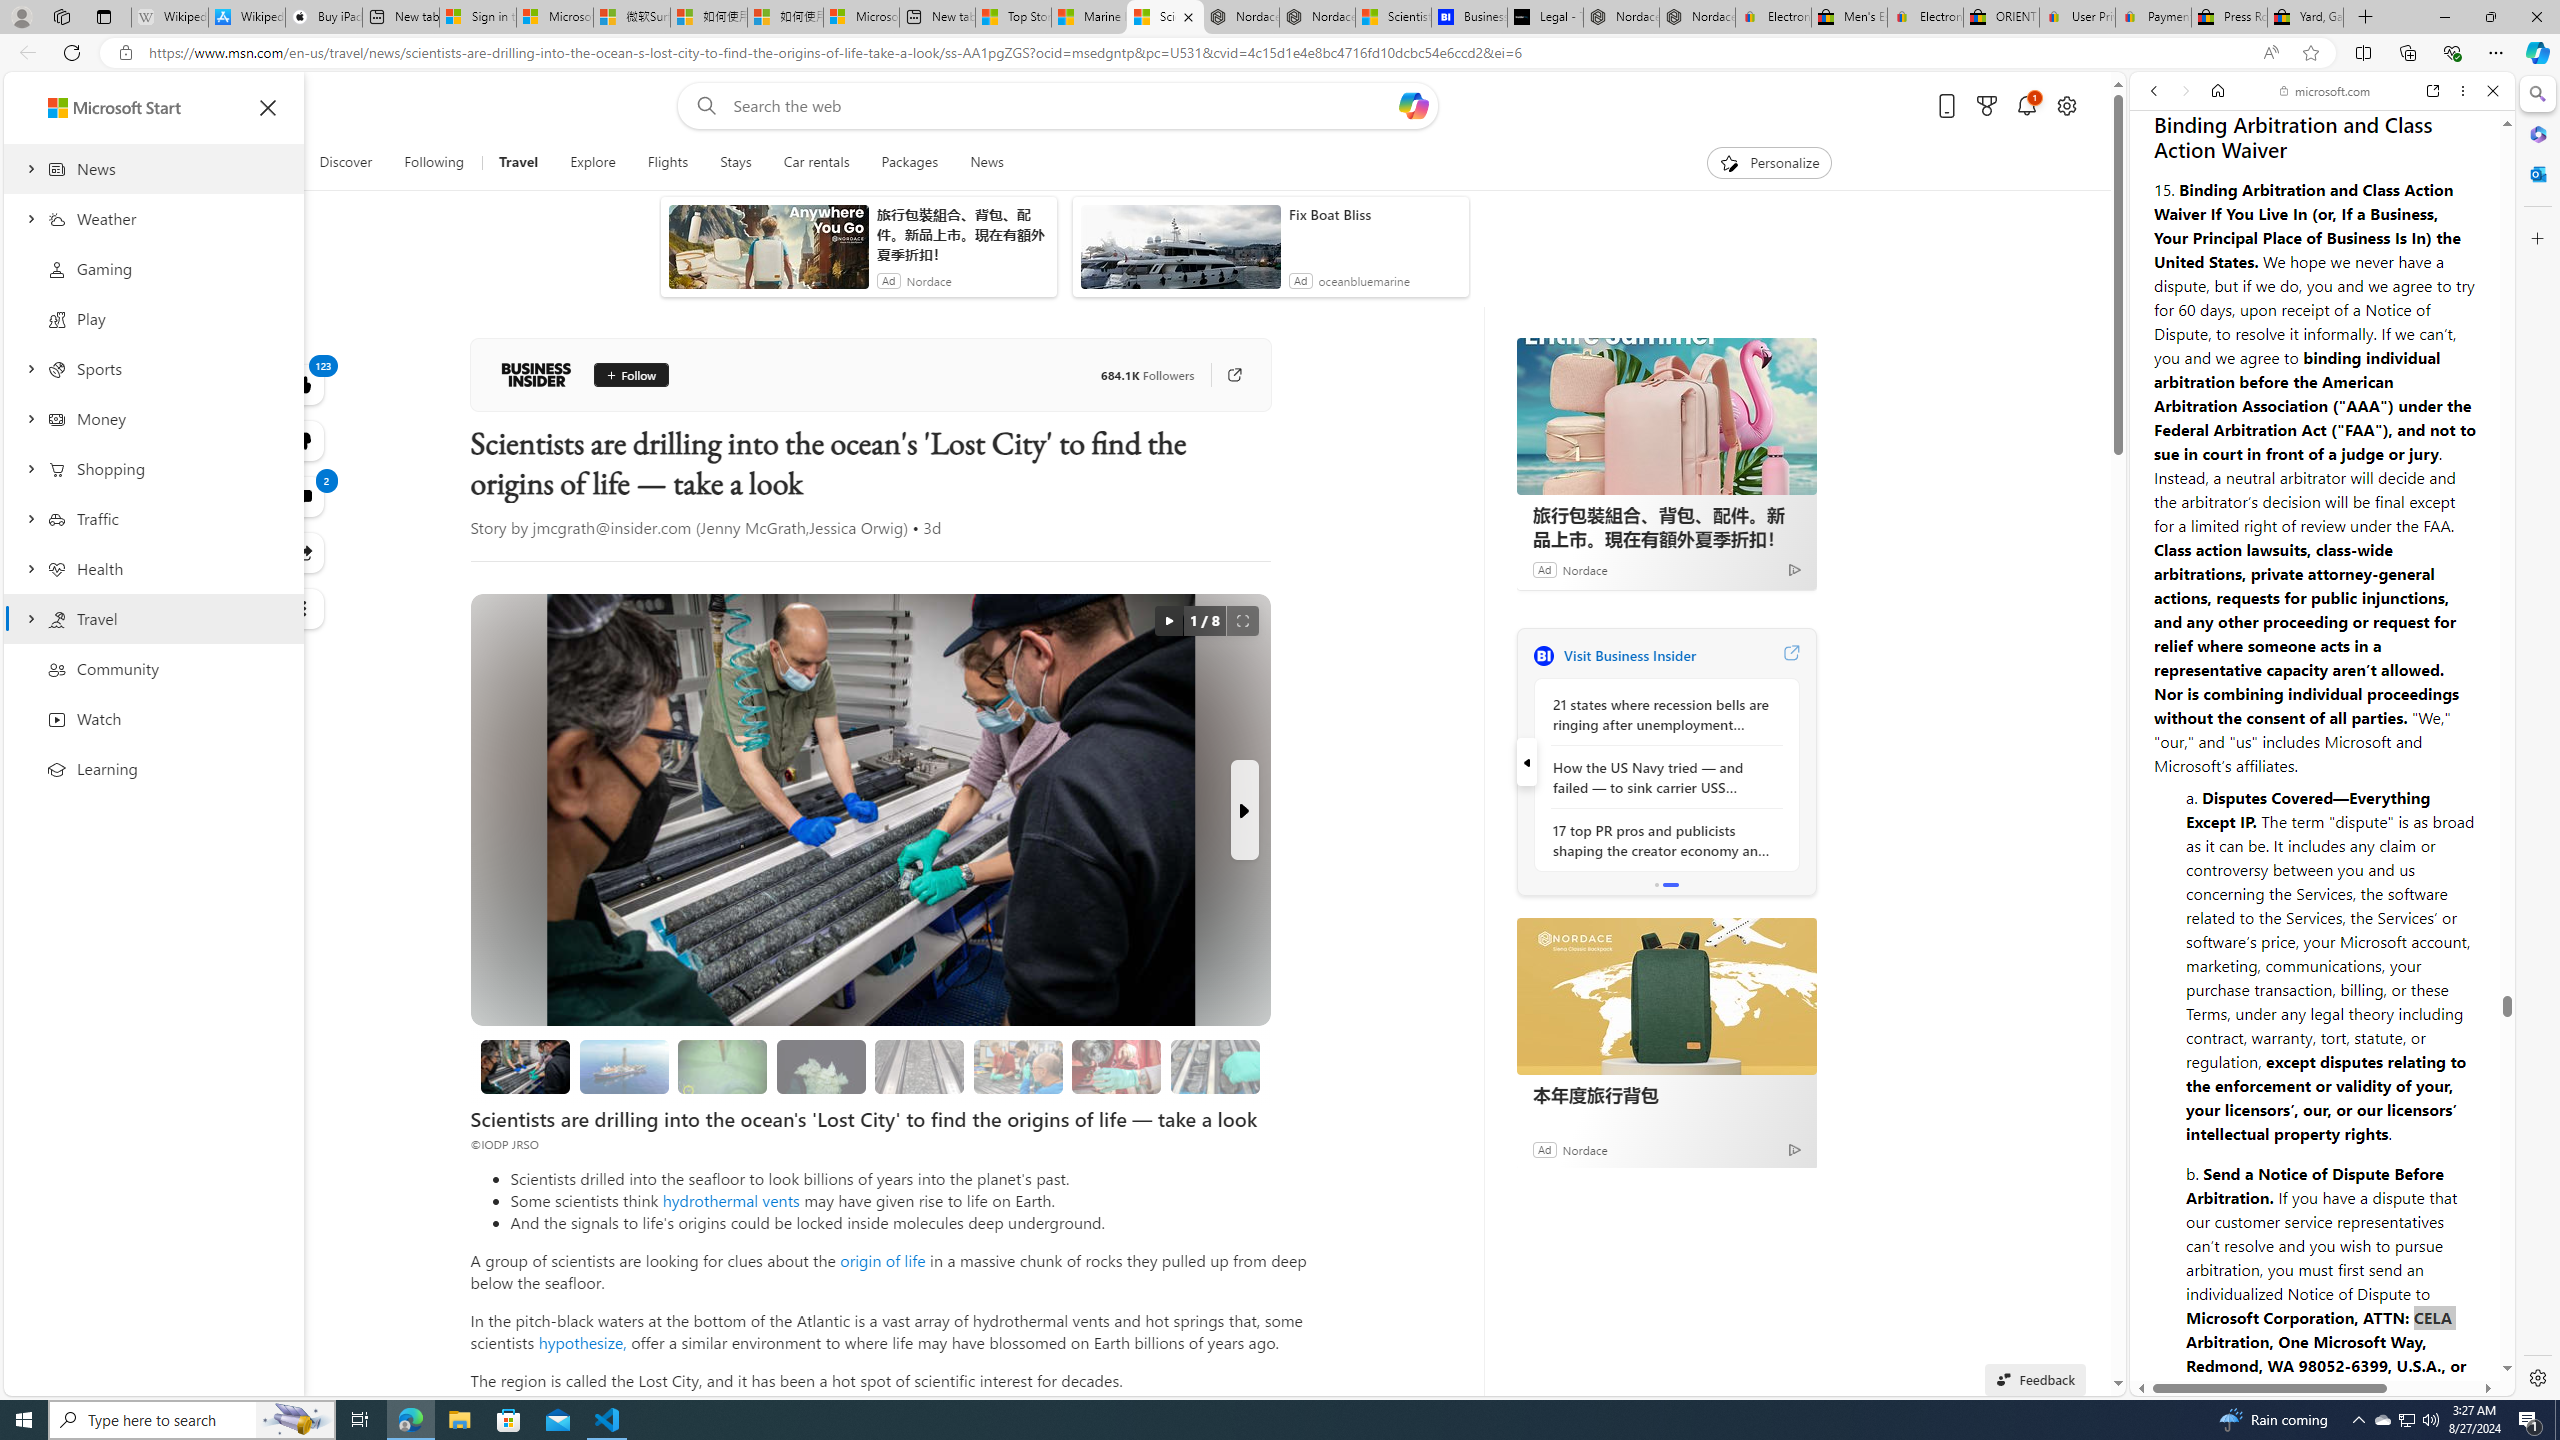 Image resolution: width=2560 pixels, height=1440 pixels. What do you see at coordinates (816, 163) in the screenshot?
I see `Car rentals` at bounding box center [816, 163].